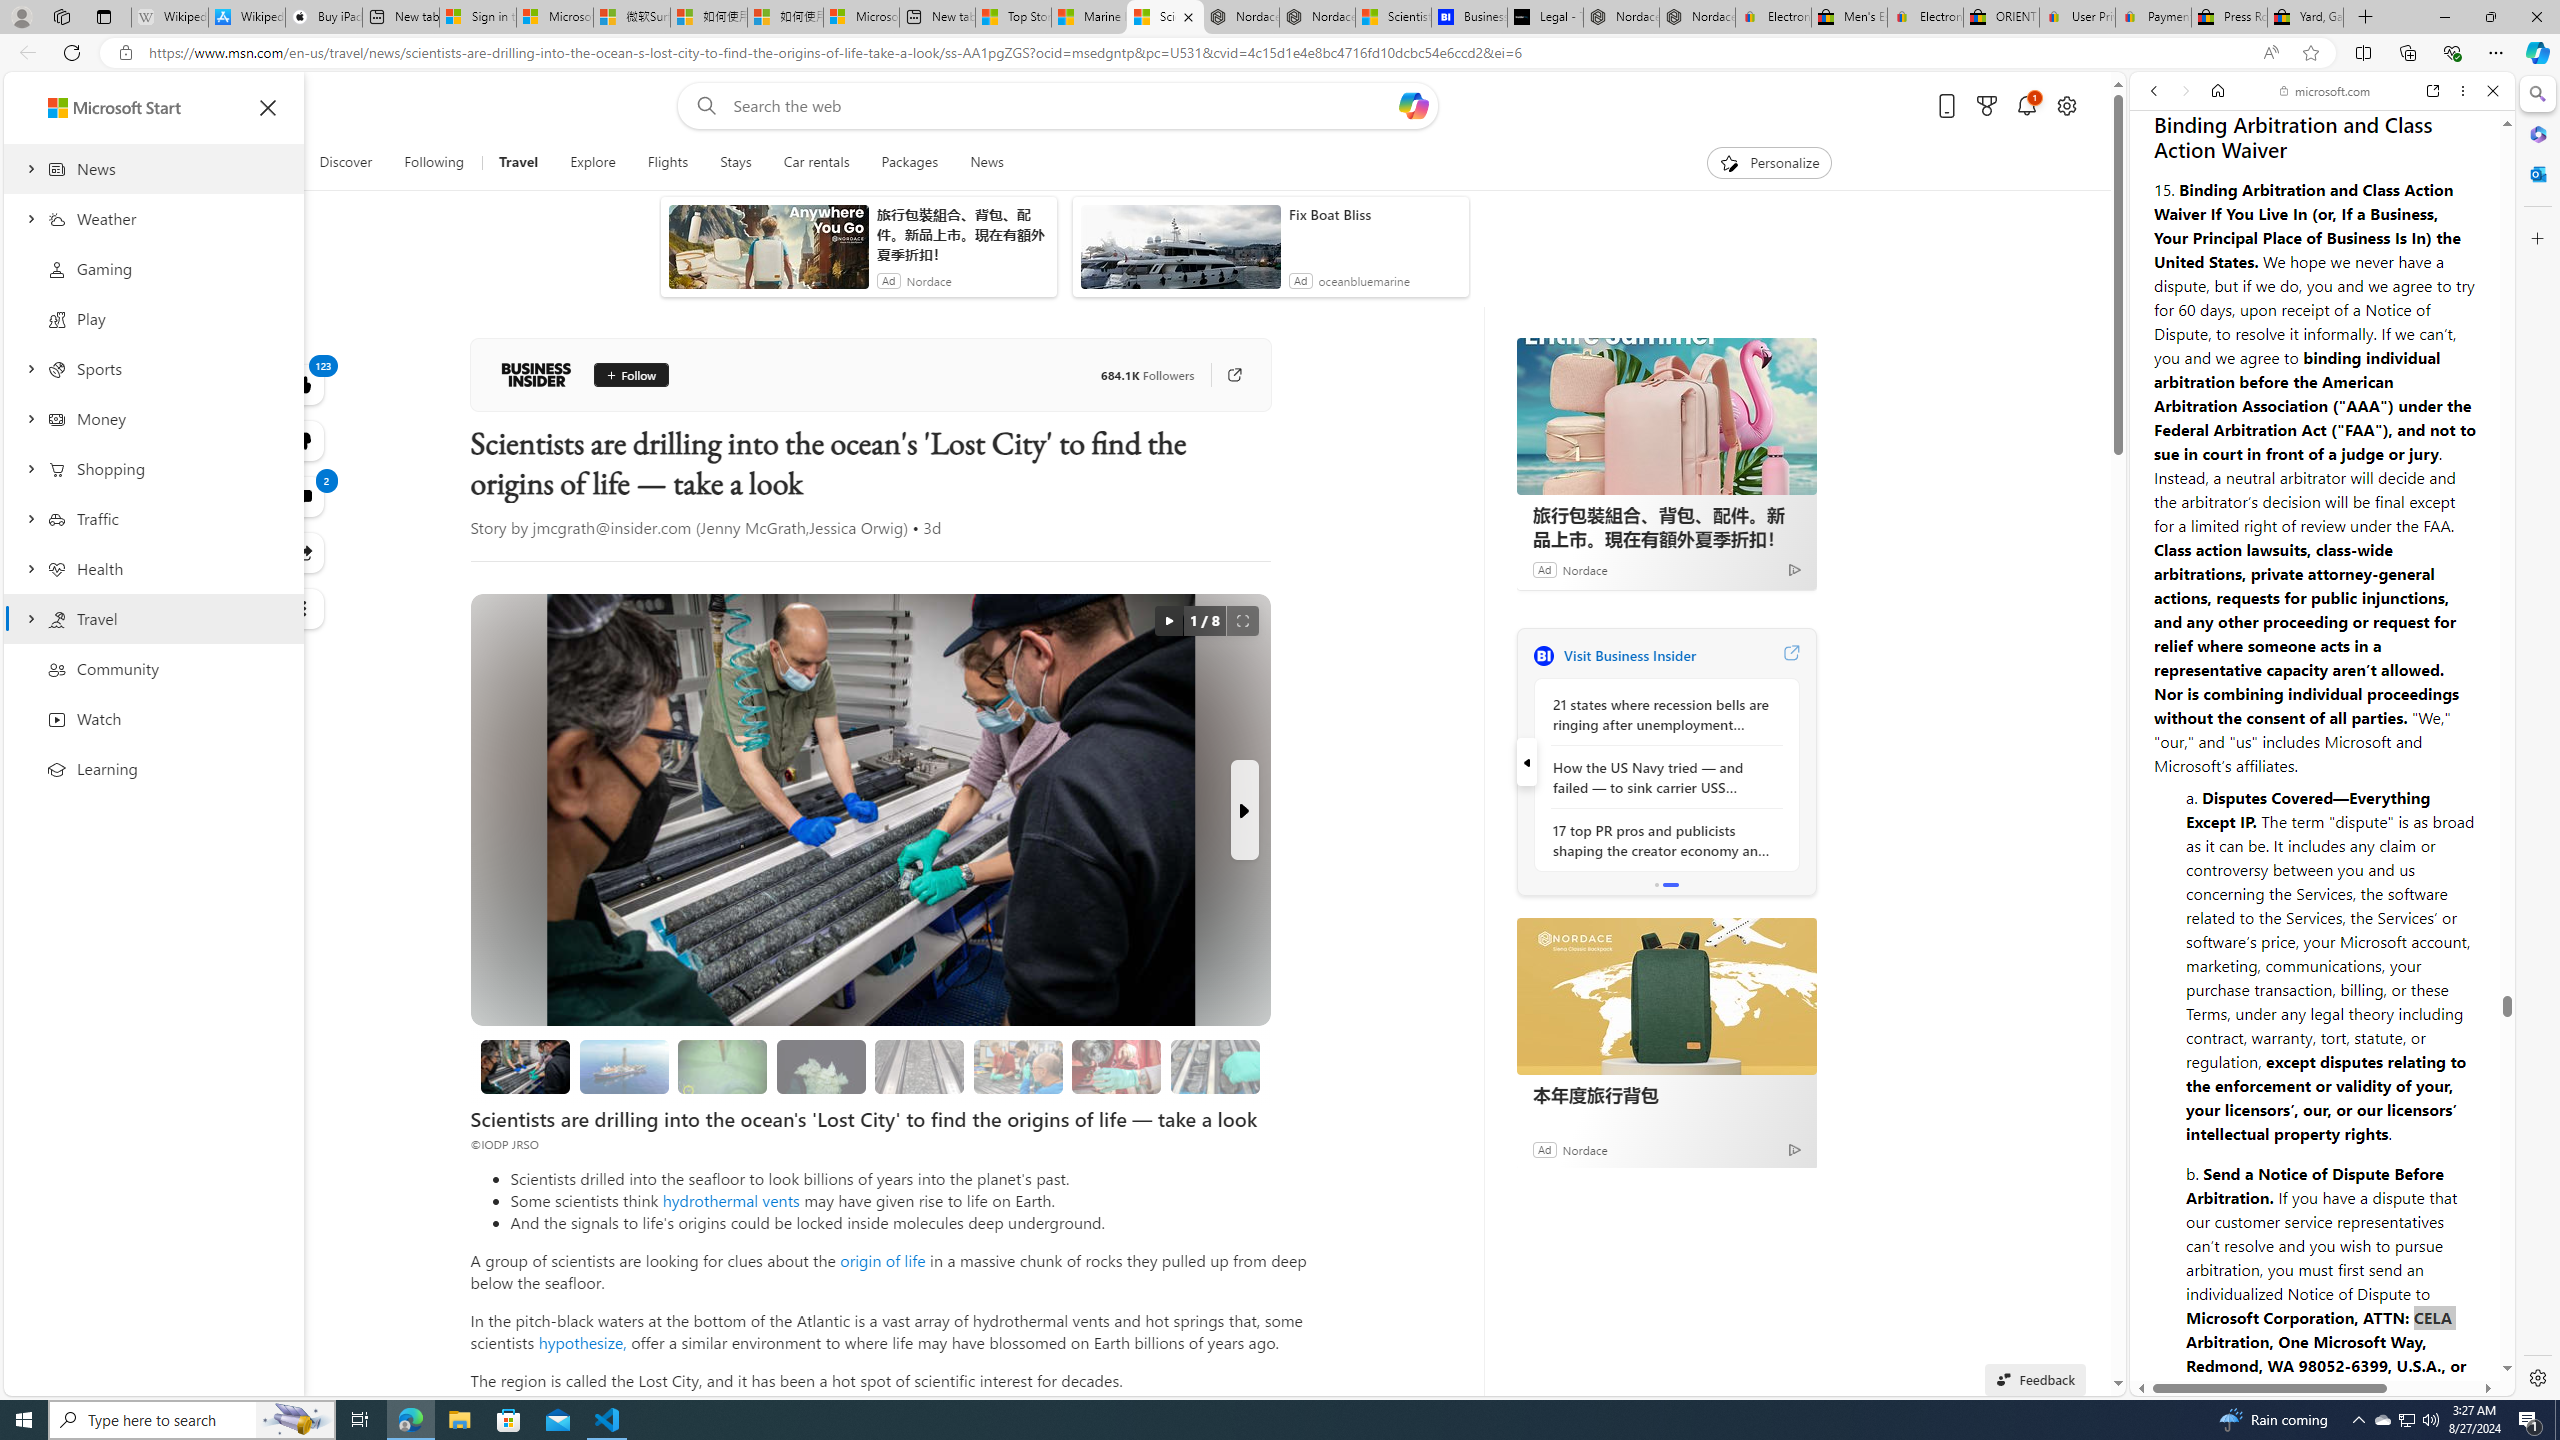 Image resolution: width=2560 pixels, height=1440 pixels. What do you see at coordinates (816, 163) in the screenshot?
I see `Car rentals` at bounding box center [816, 163].